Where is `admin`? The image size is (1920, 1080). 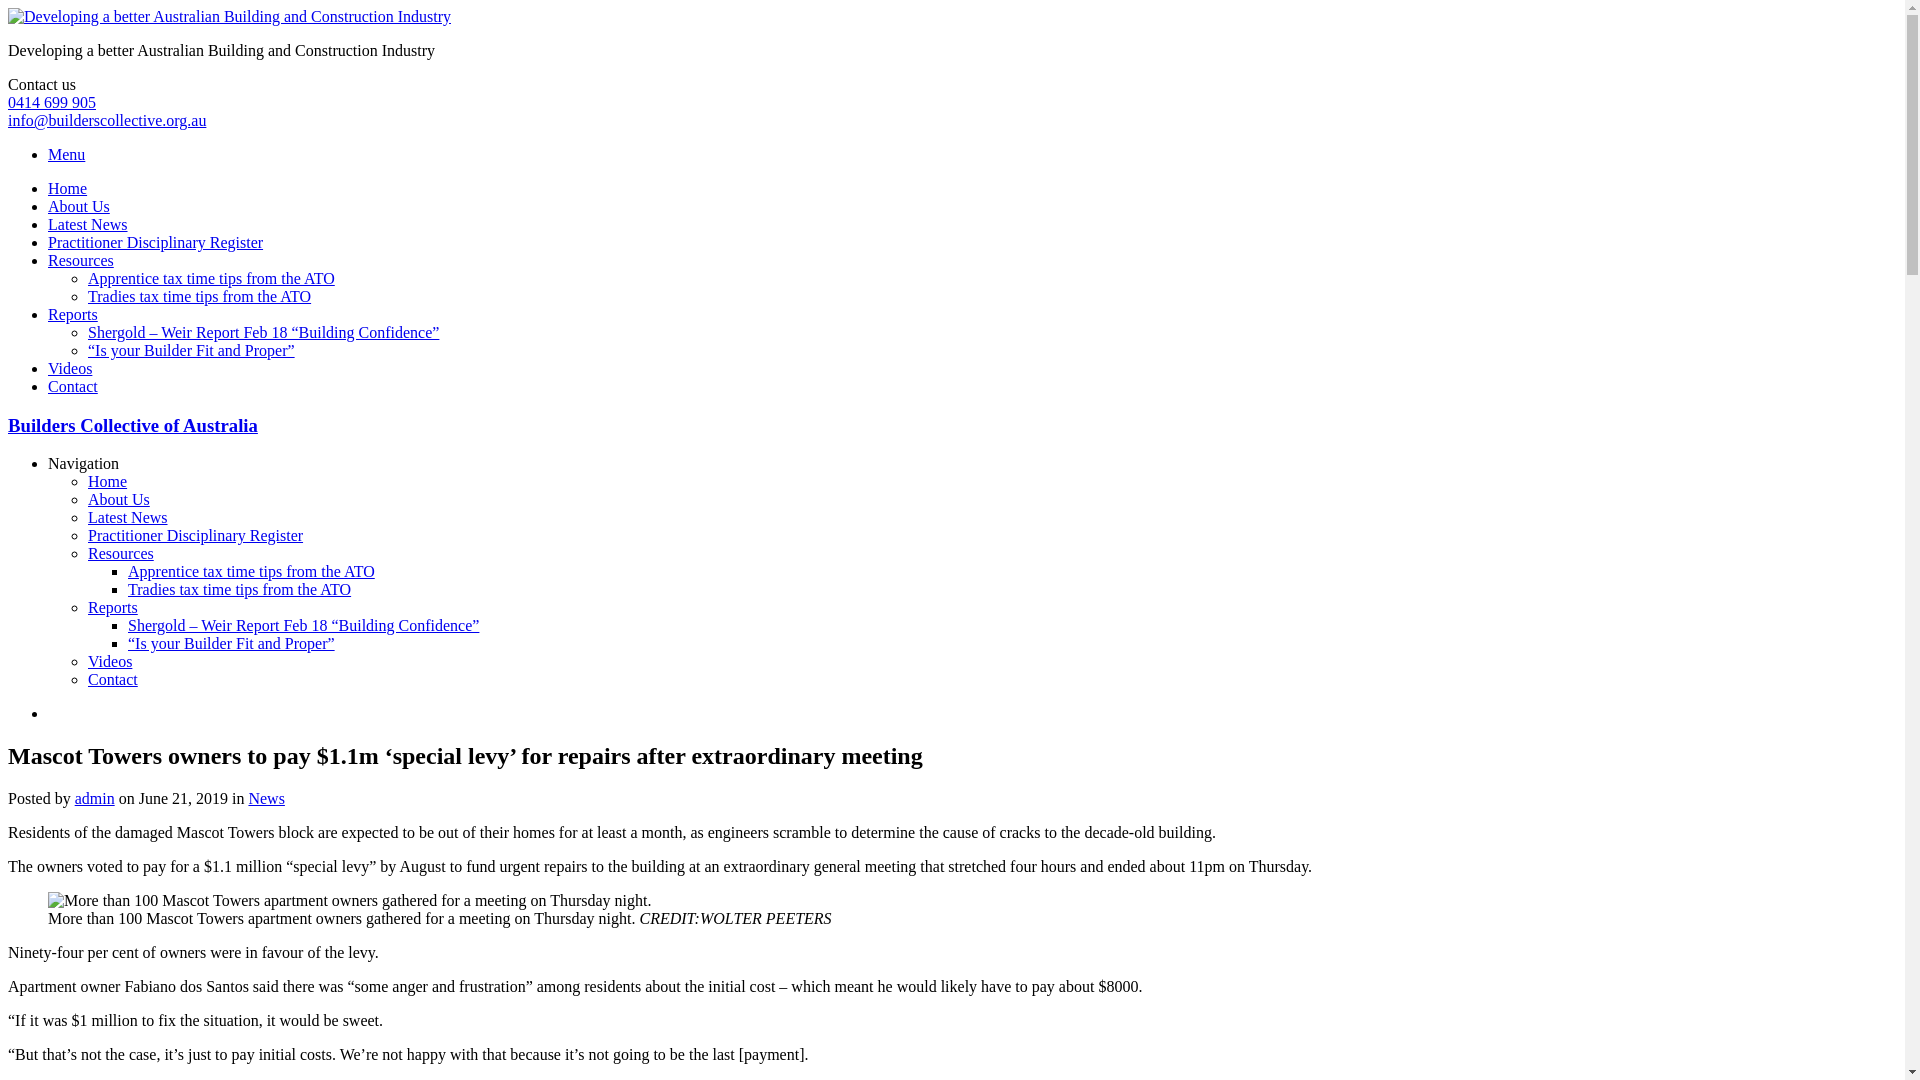
admin is located at coordinates (95, 798).